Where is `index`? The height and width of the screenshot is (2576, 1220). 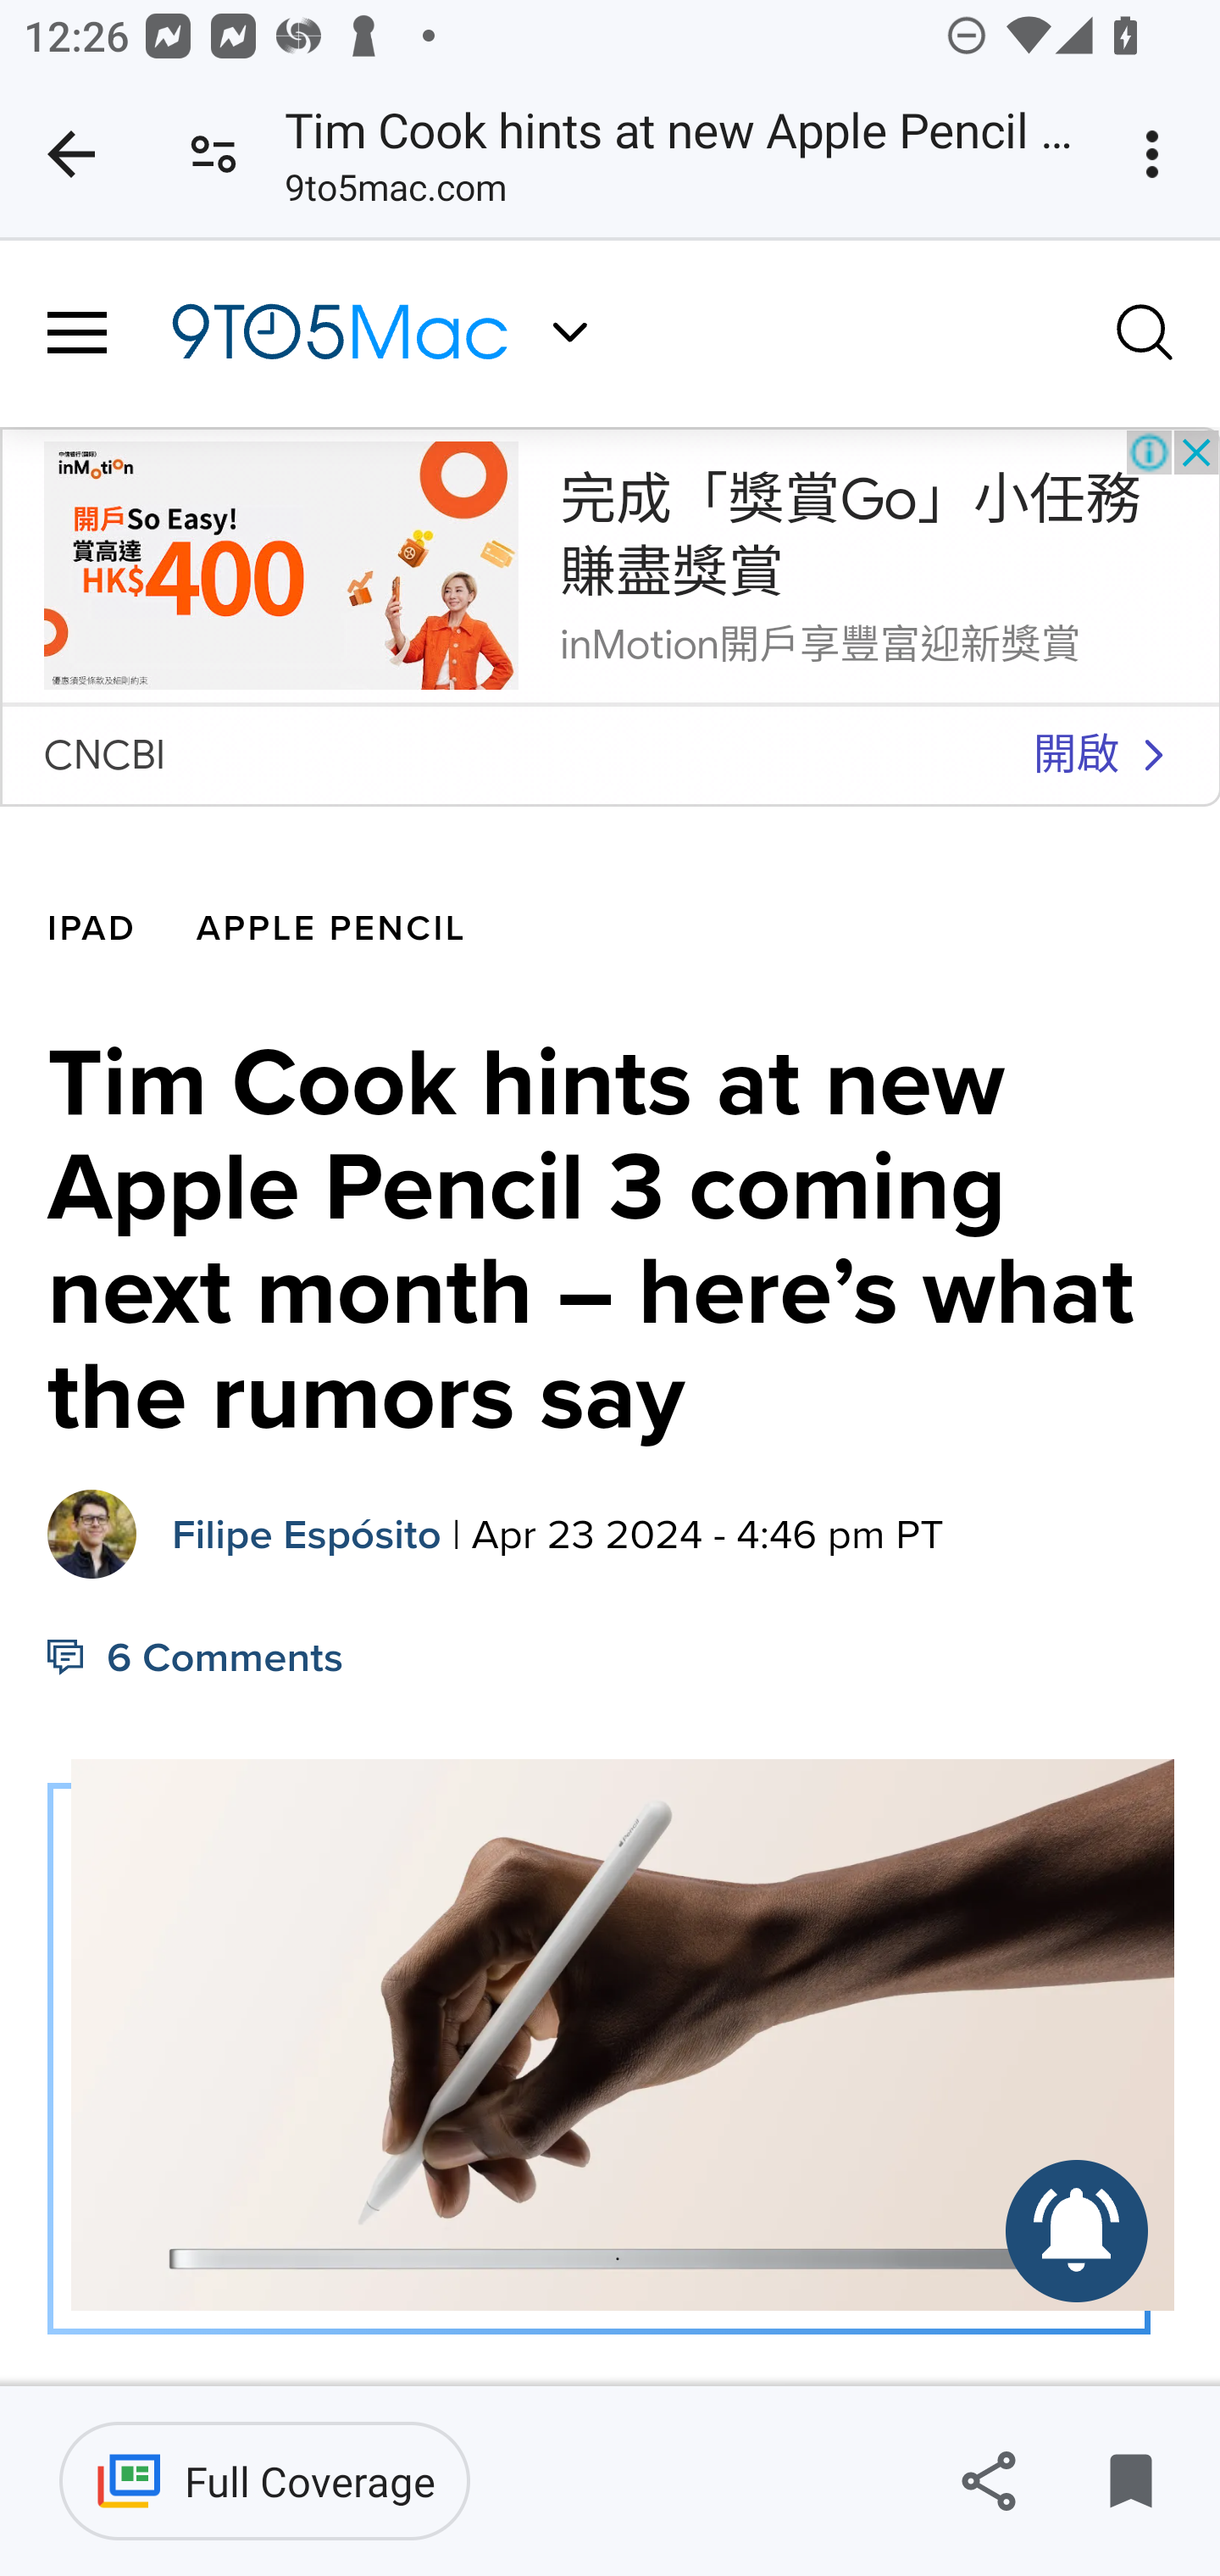 index is located at coordinates (1153, 756).